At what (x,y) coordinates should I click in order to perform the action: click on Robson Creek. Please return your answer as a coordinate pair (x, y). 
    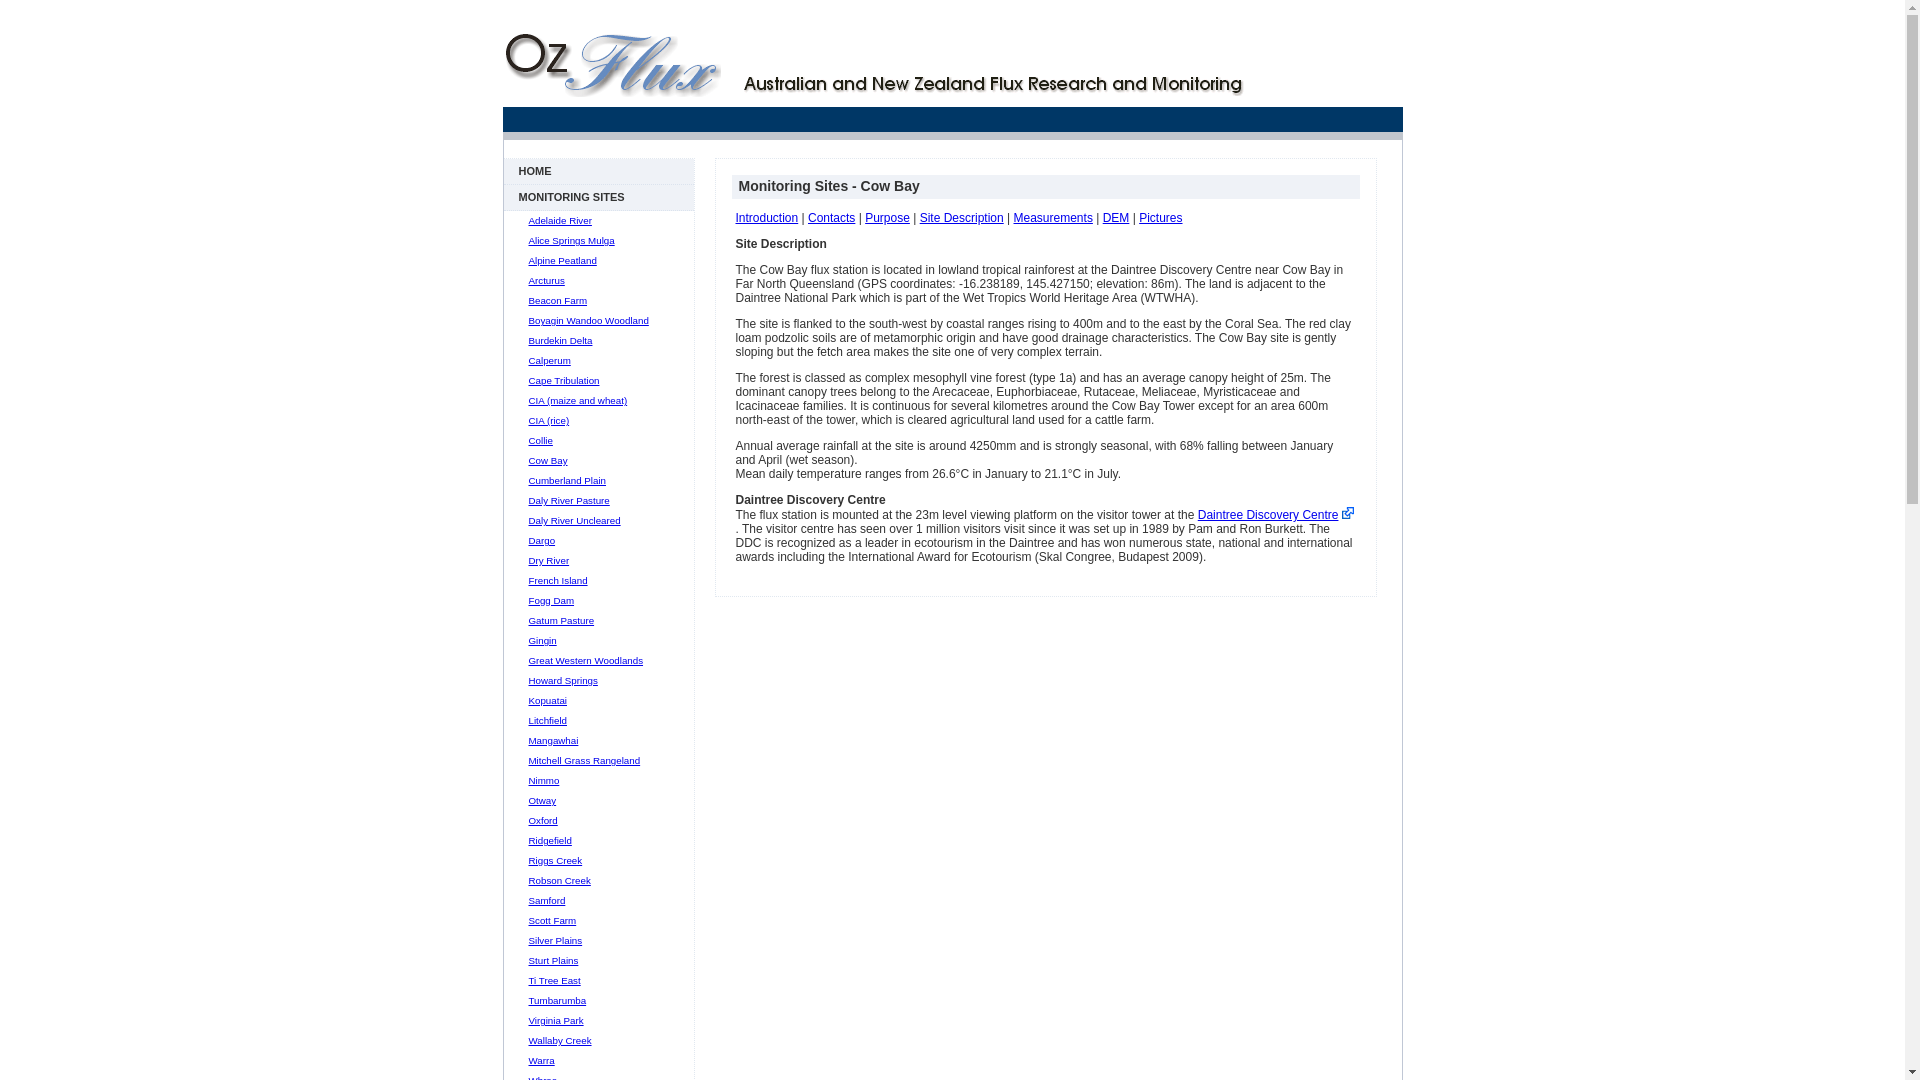
    Looking at the image, I should click on (559, 880).